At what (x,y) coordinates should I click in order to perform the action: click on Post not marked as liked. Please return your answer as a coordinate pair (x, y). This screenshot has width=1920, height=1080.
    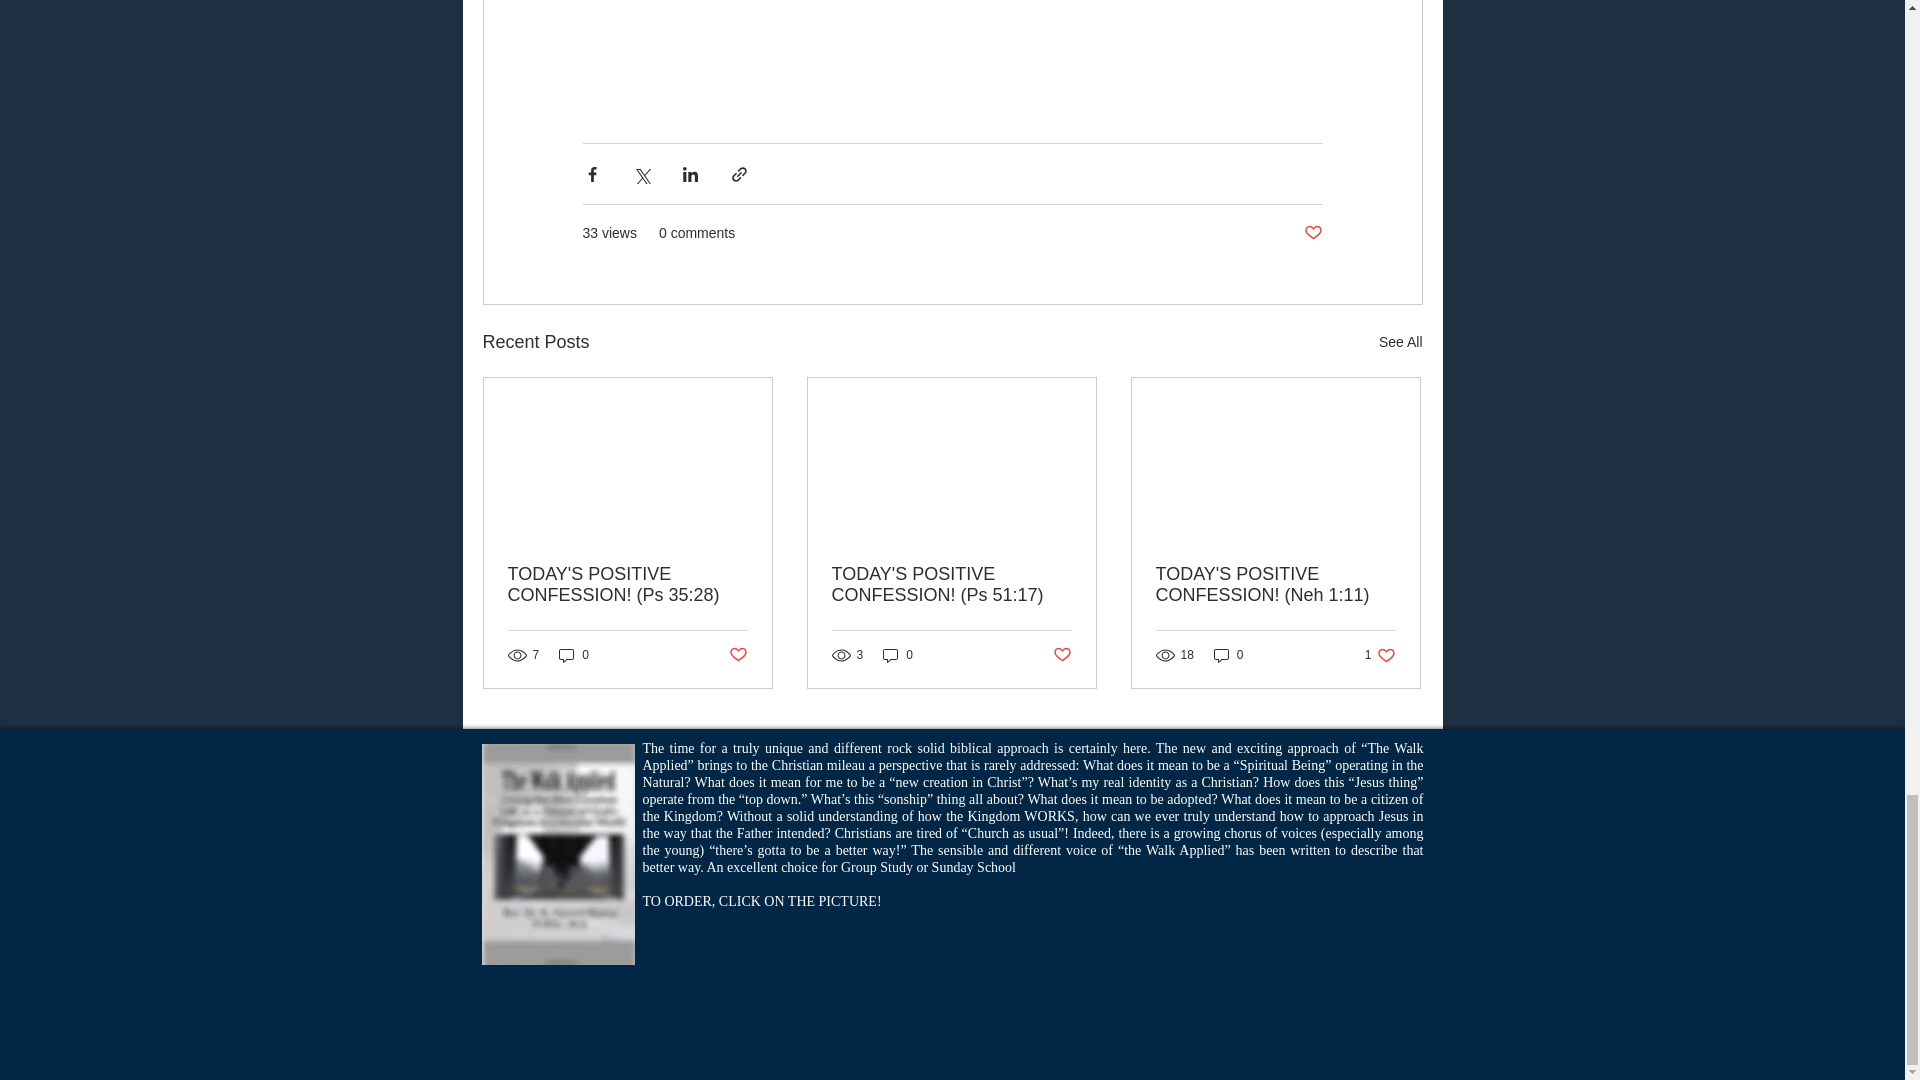
    Looking at the image, I should click on (736, 655).